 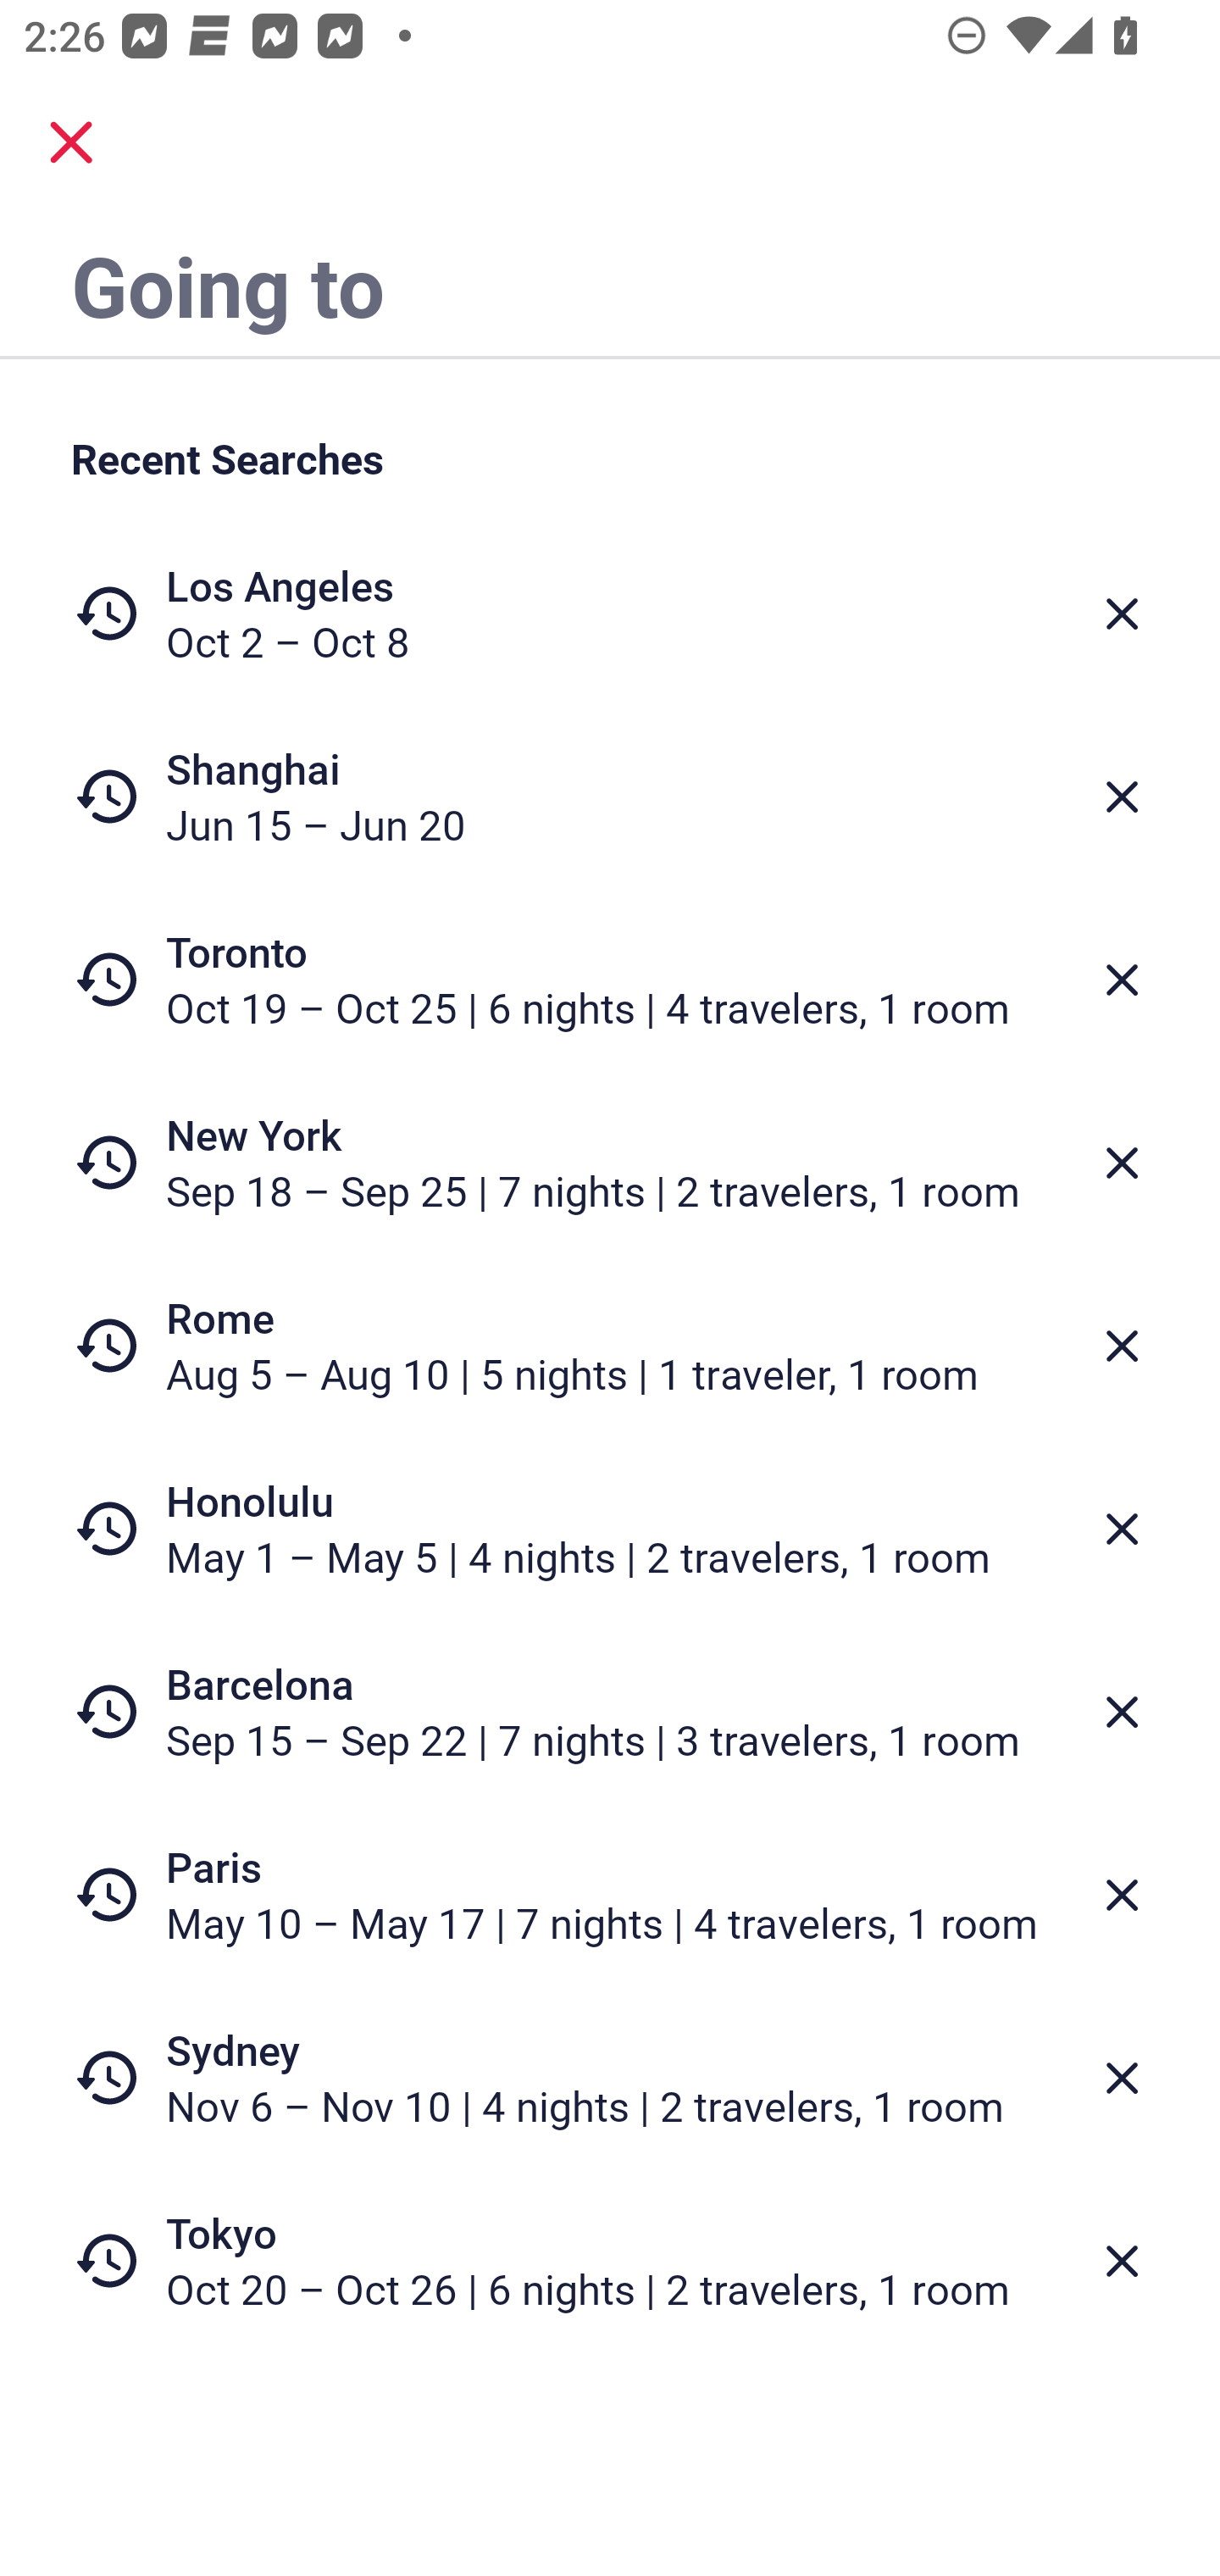 What do you see at coordinates (1122, 1712) in the screenshot?
I see `Delete from recent searches` at bounding box center [1122, 1712].